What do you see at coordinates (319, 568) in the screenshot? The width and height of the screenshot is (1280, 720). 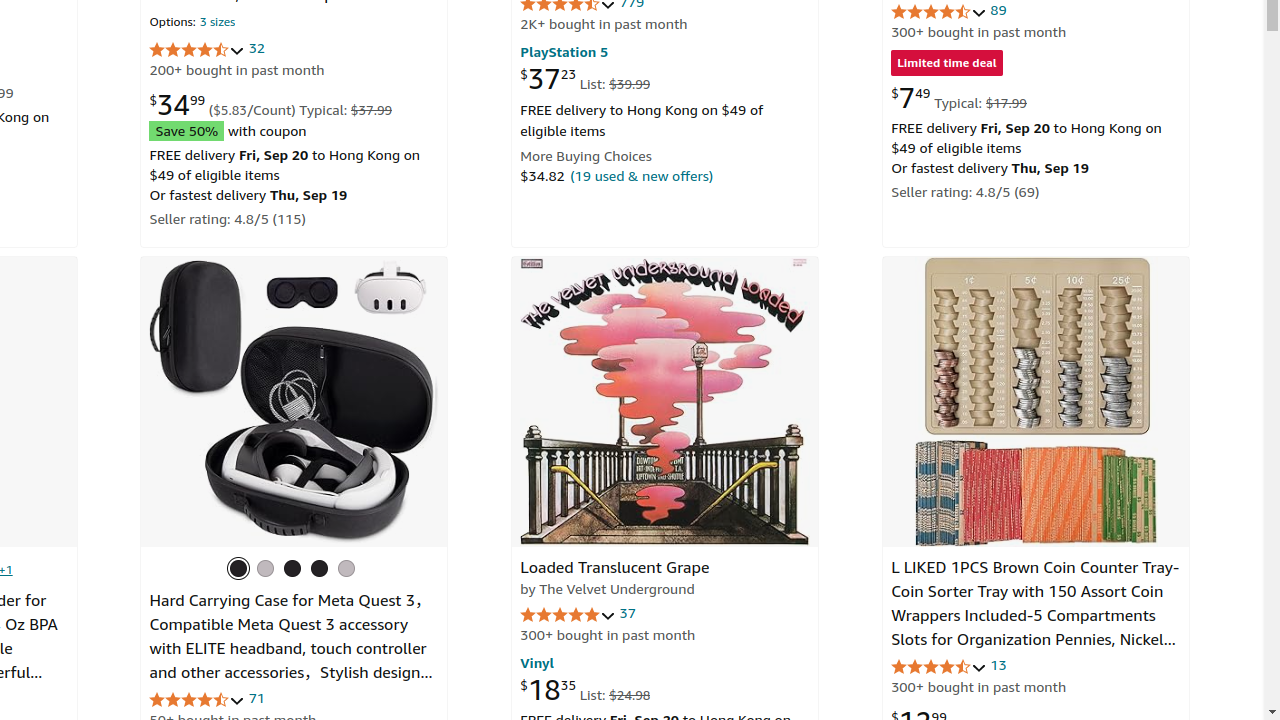 I see `grey` at bounding box center [319, 568].